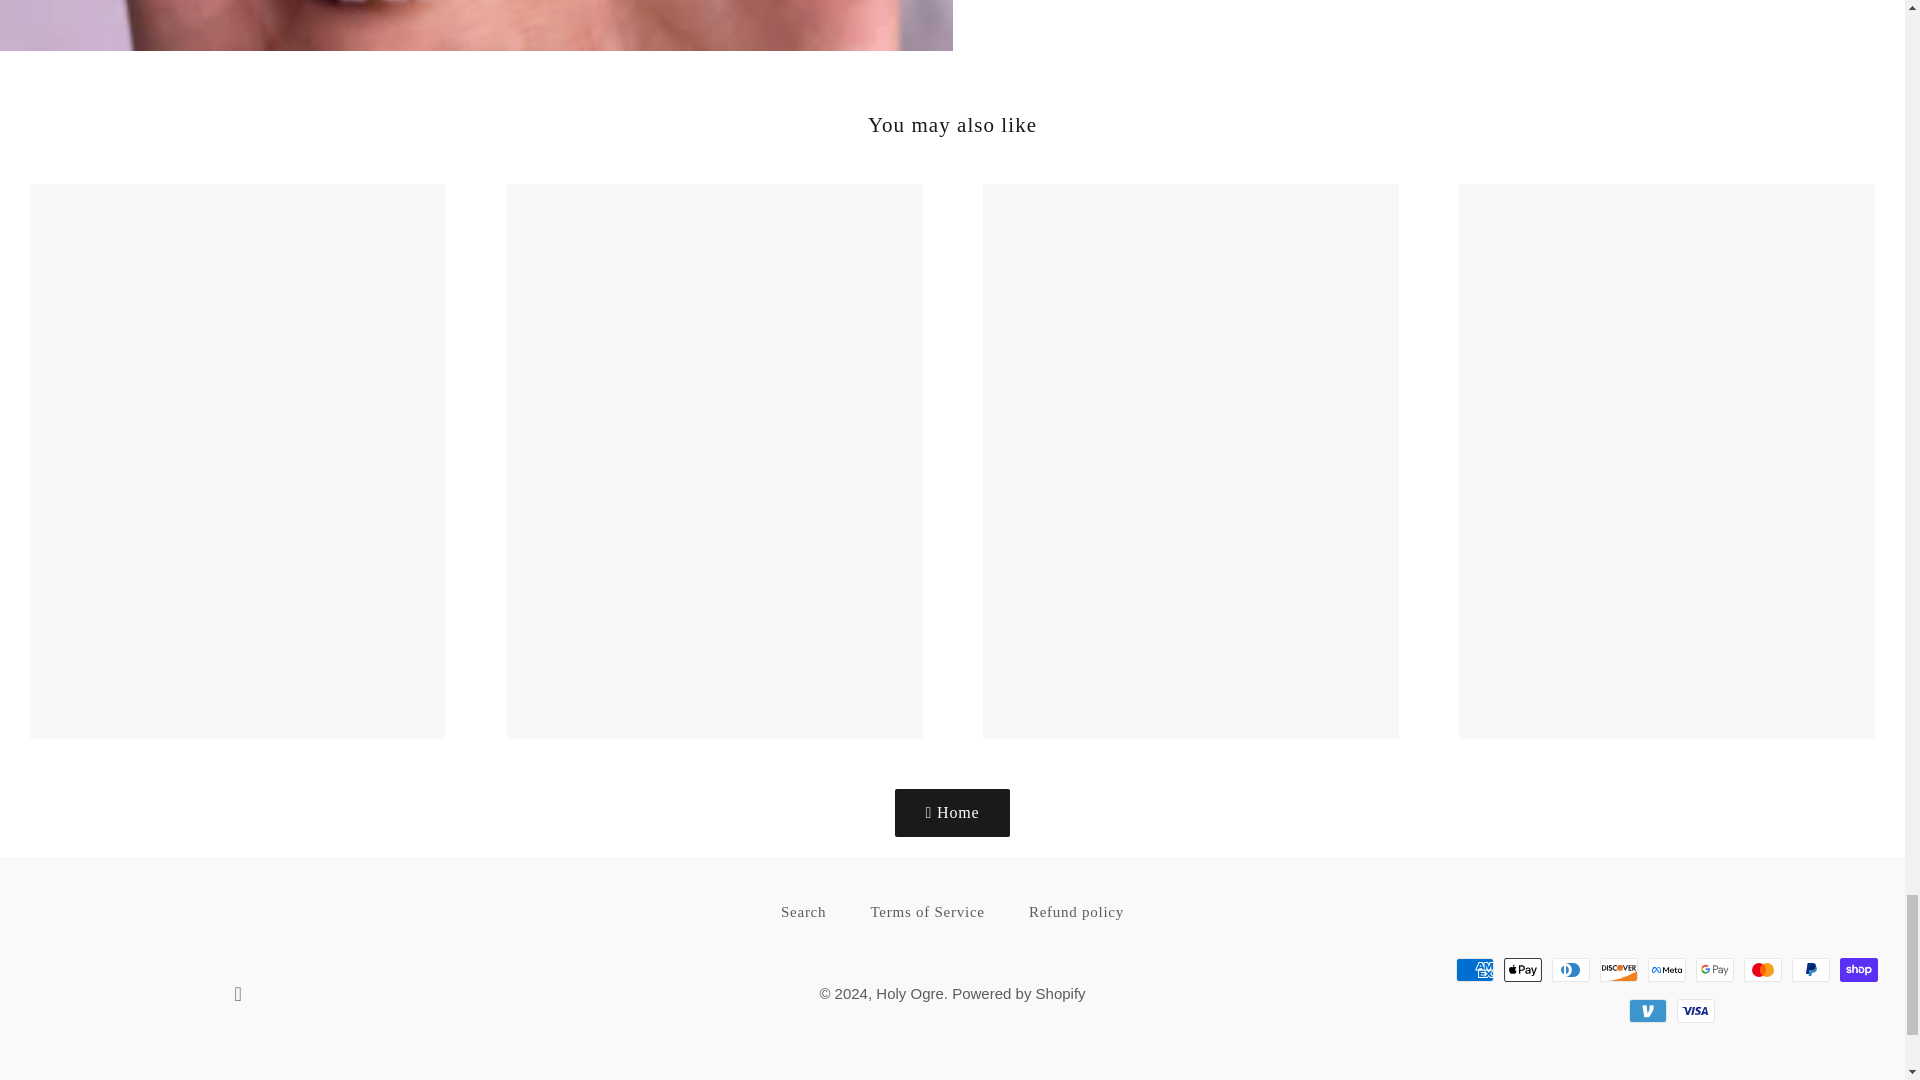  Describe the element at coordinates (1666, 969) in the screenshot. I see `Meta Pay` at that location.